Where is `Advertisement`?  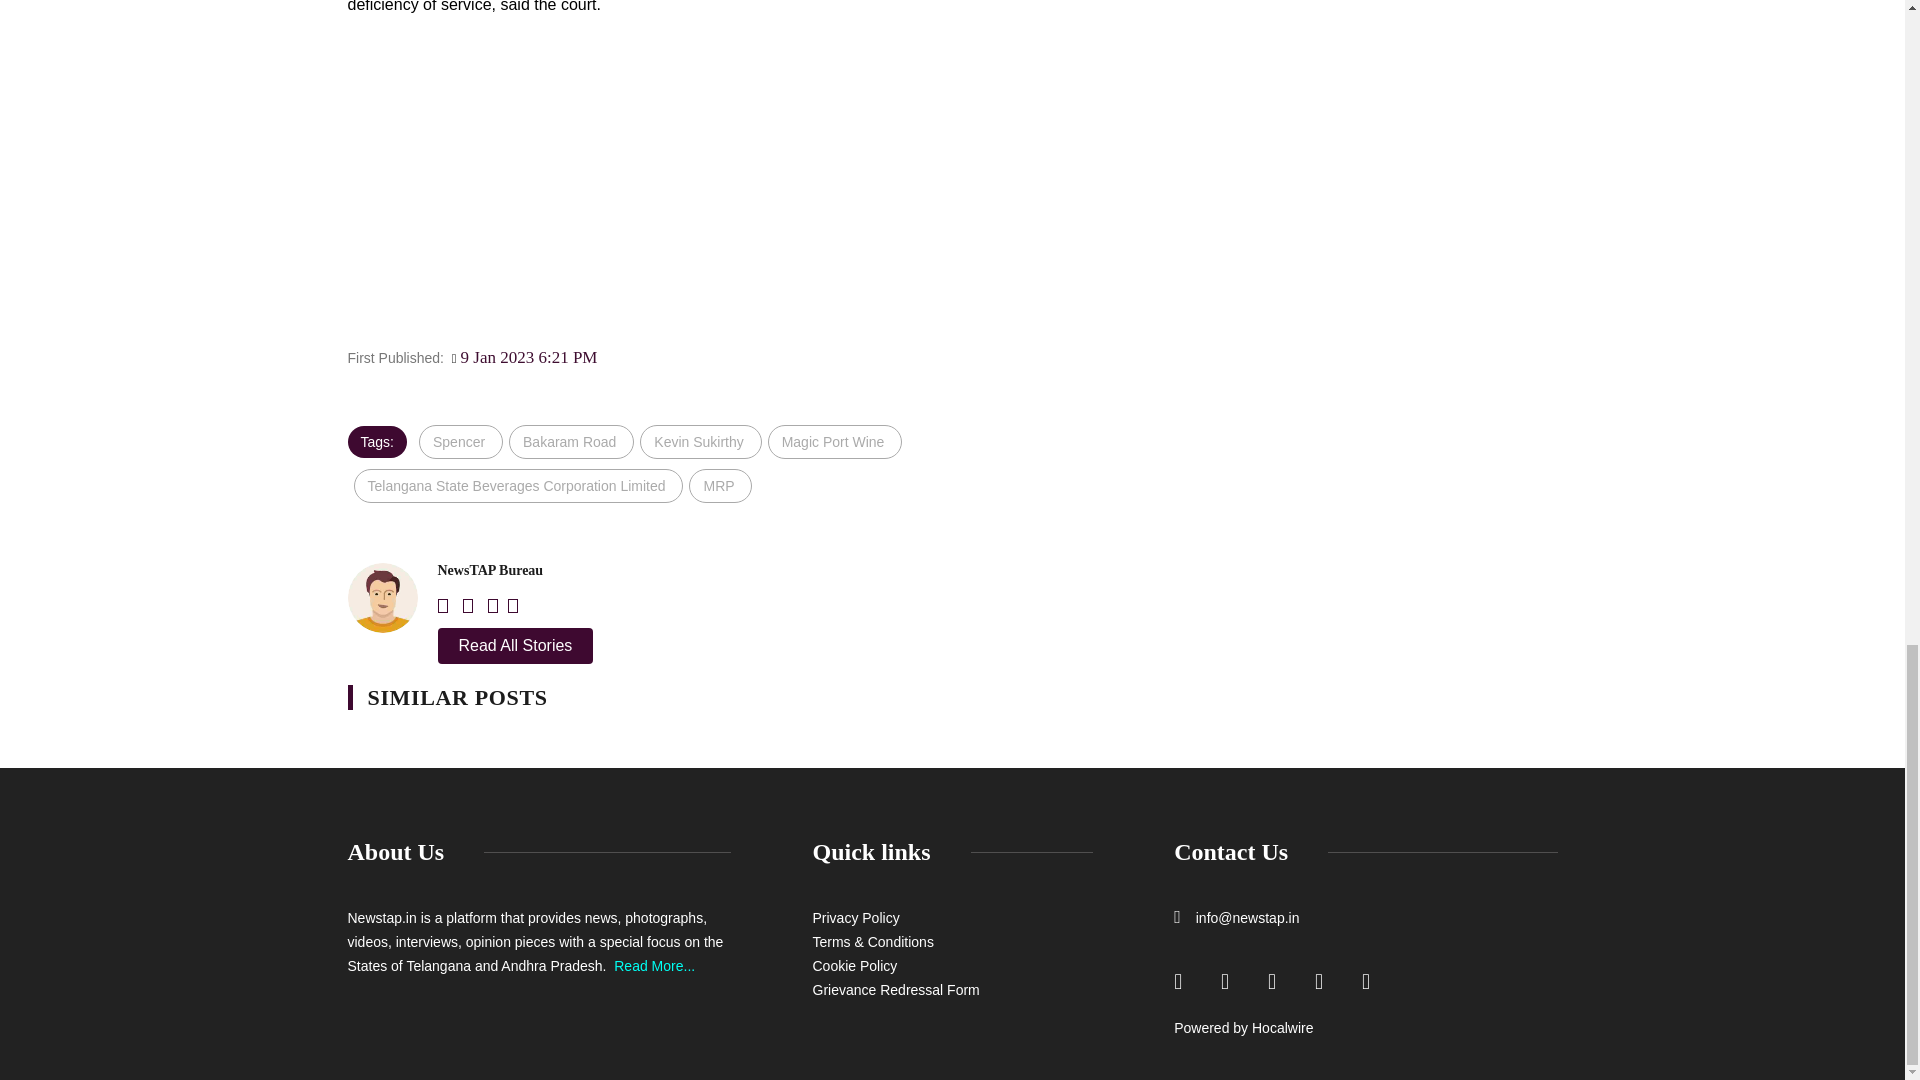 Advertisement is located at coordinates (746, 190).